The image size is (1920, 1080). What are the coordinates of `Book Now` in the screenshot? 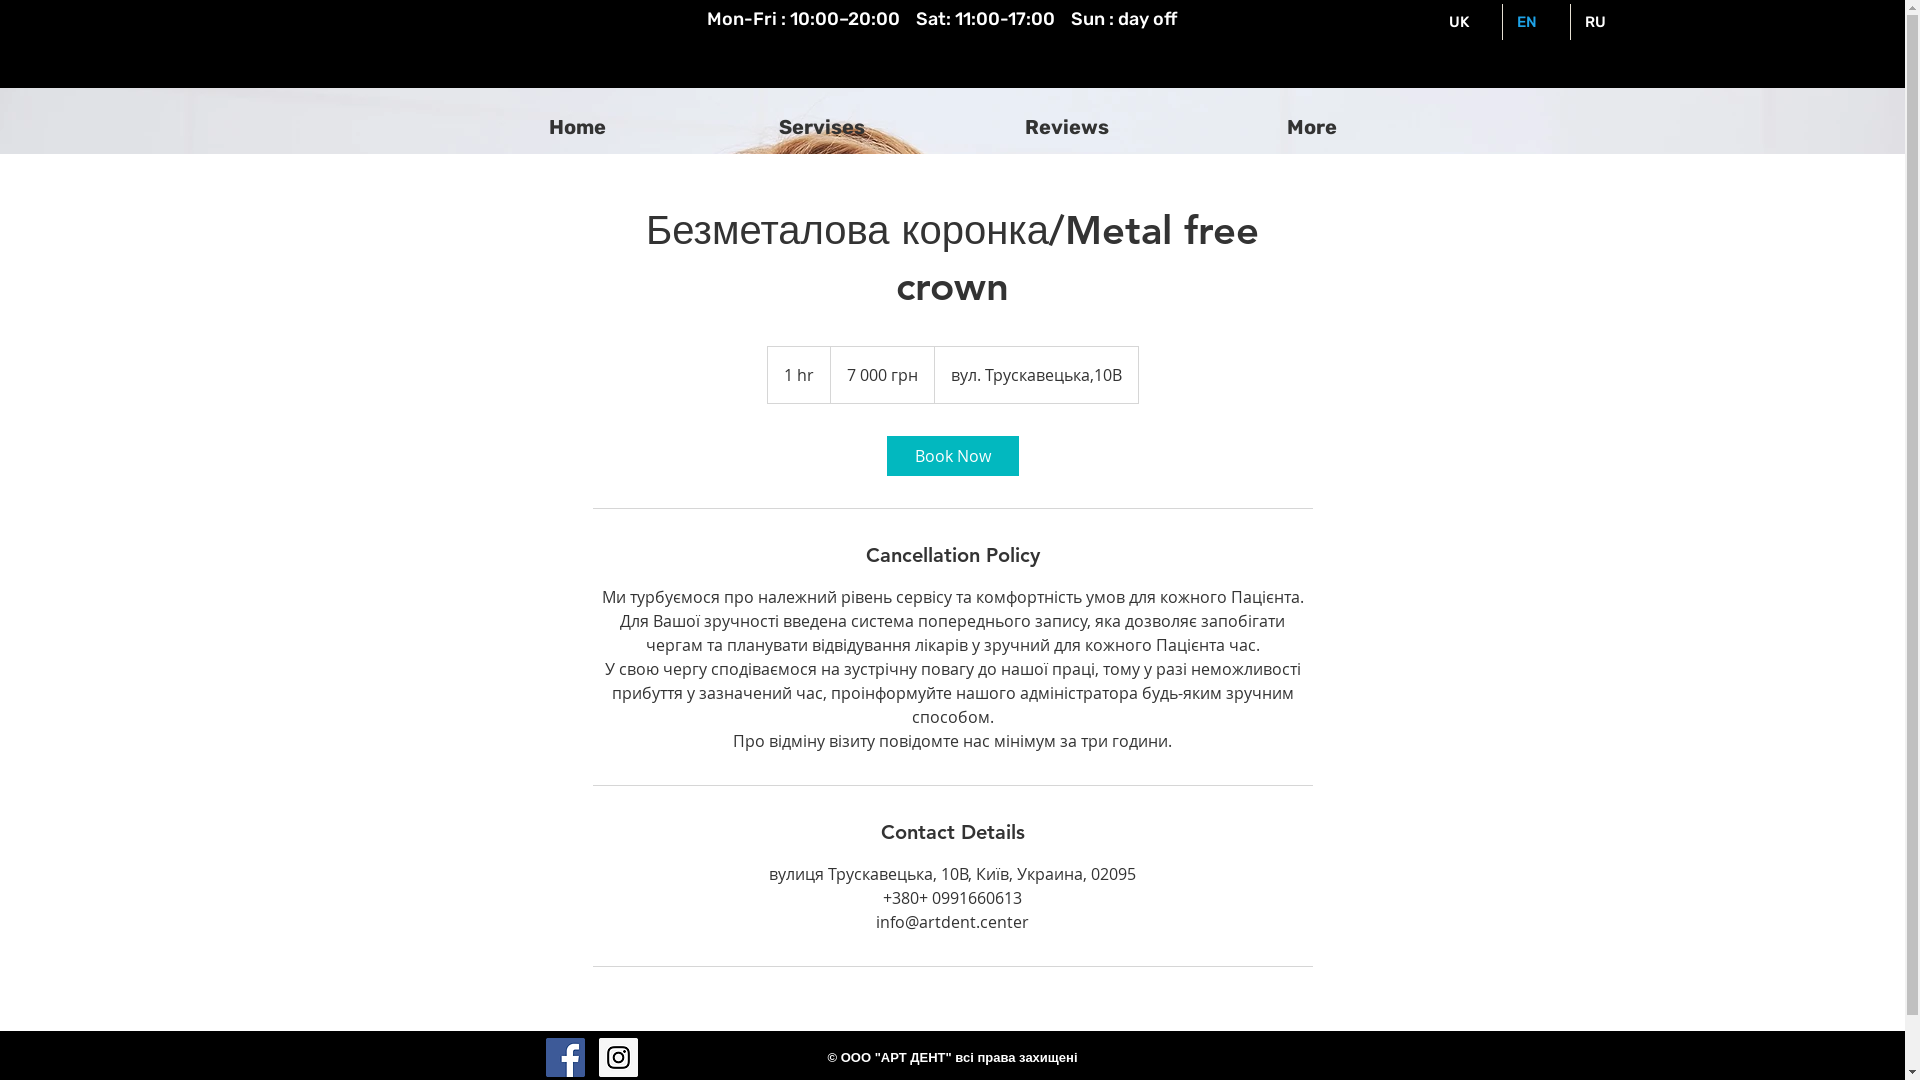 It's located at (952, 456).